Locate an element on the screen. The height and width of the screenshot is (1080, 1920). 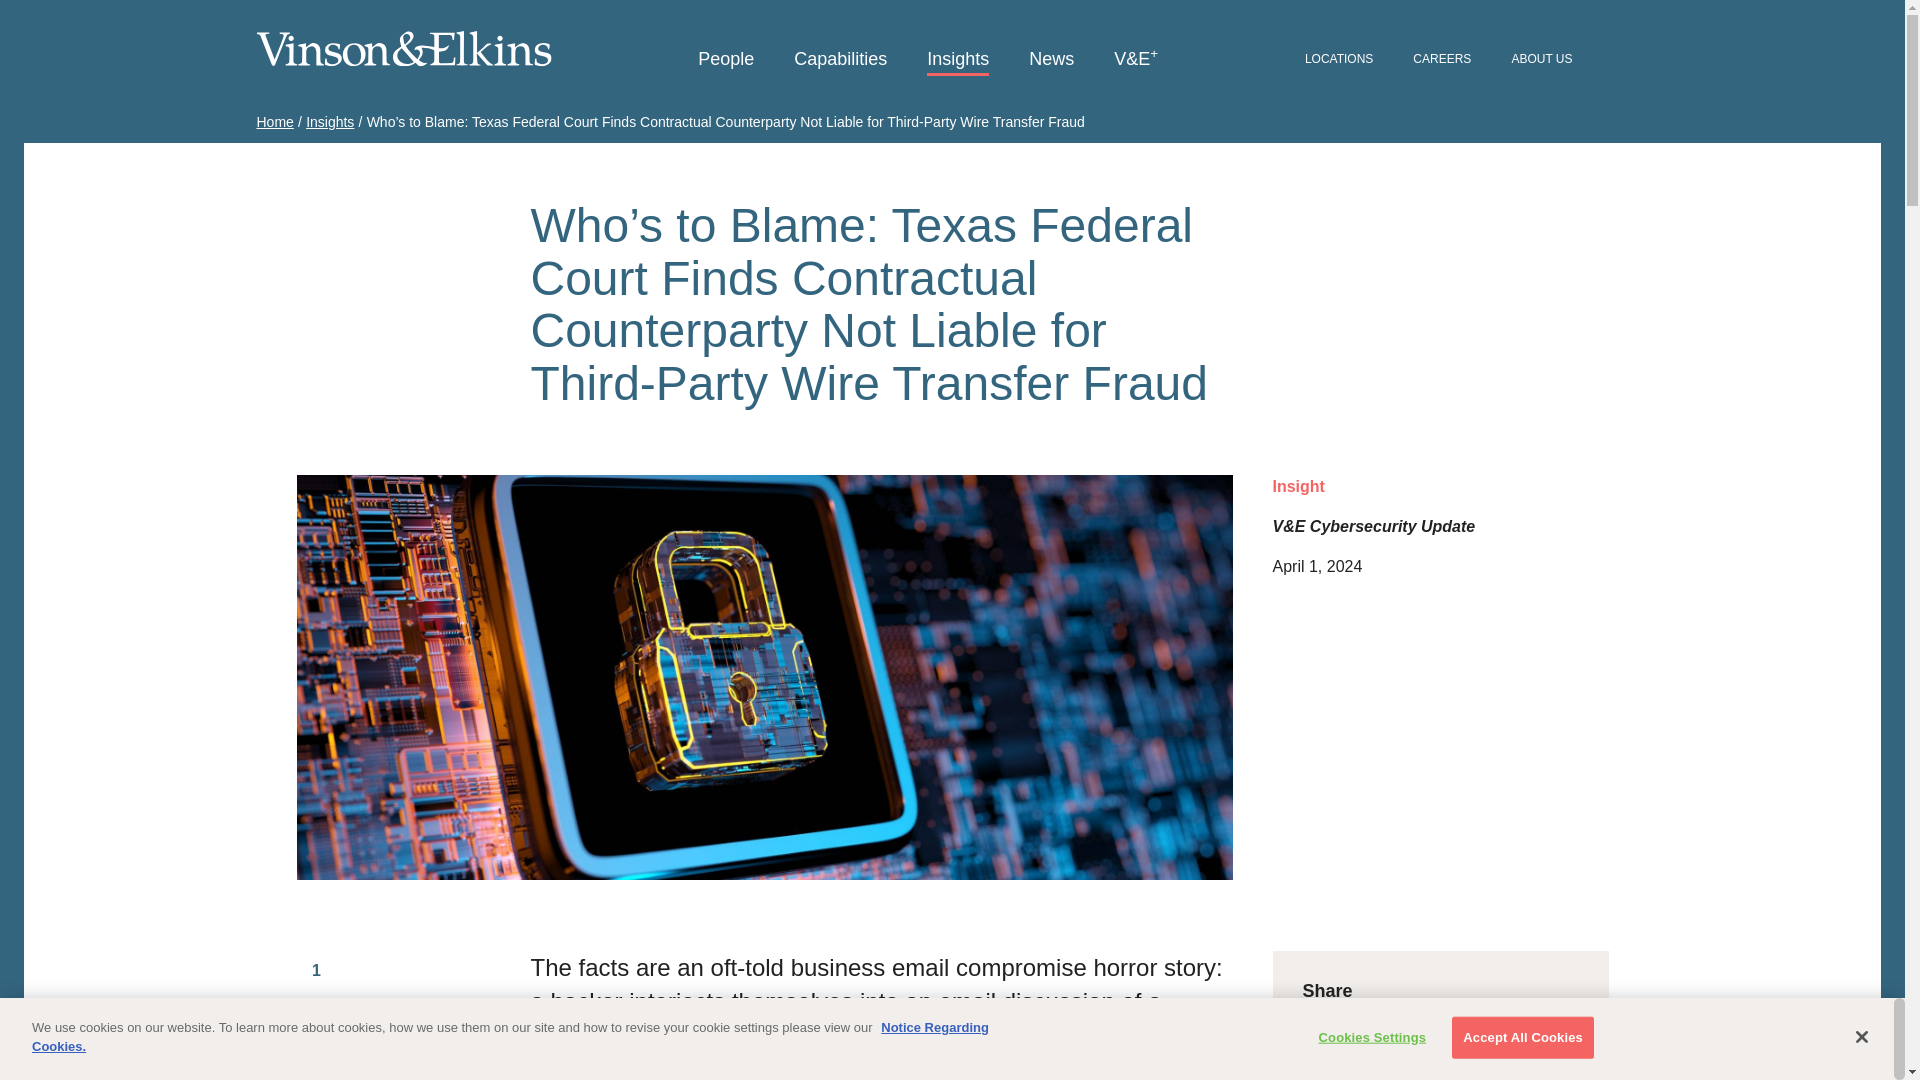
2 is located at coordinates (316, 1026).